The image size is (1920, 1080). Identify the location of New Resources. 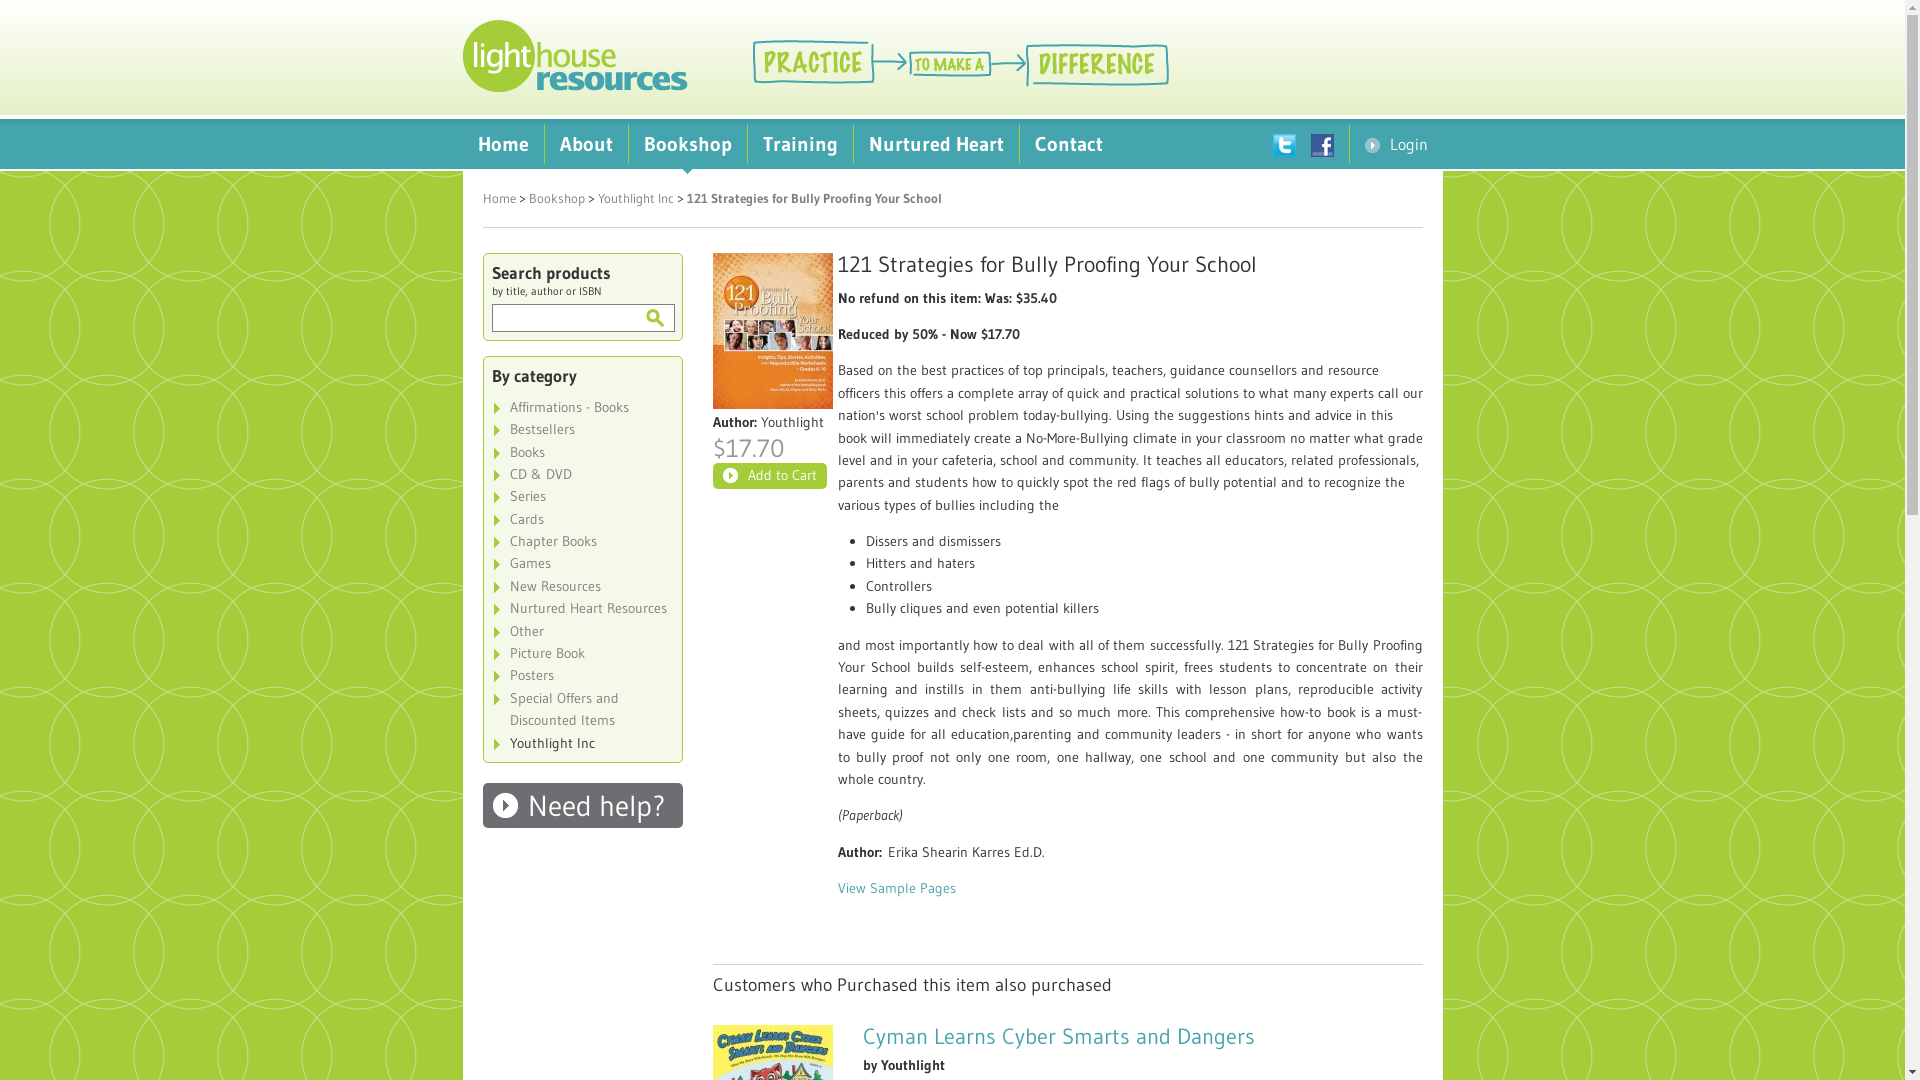
(582, 586).